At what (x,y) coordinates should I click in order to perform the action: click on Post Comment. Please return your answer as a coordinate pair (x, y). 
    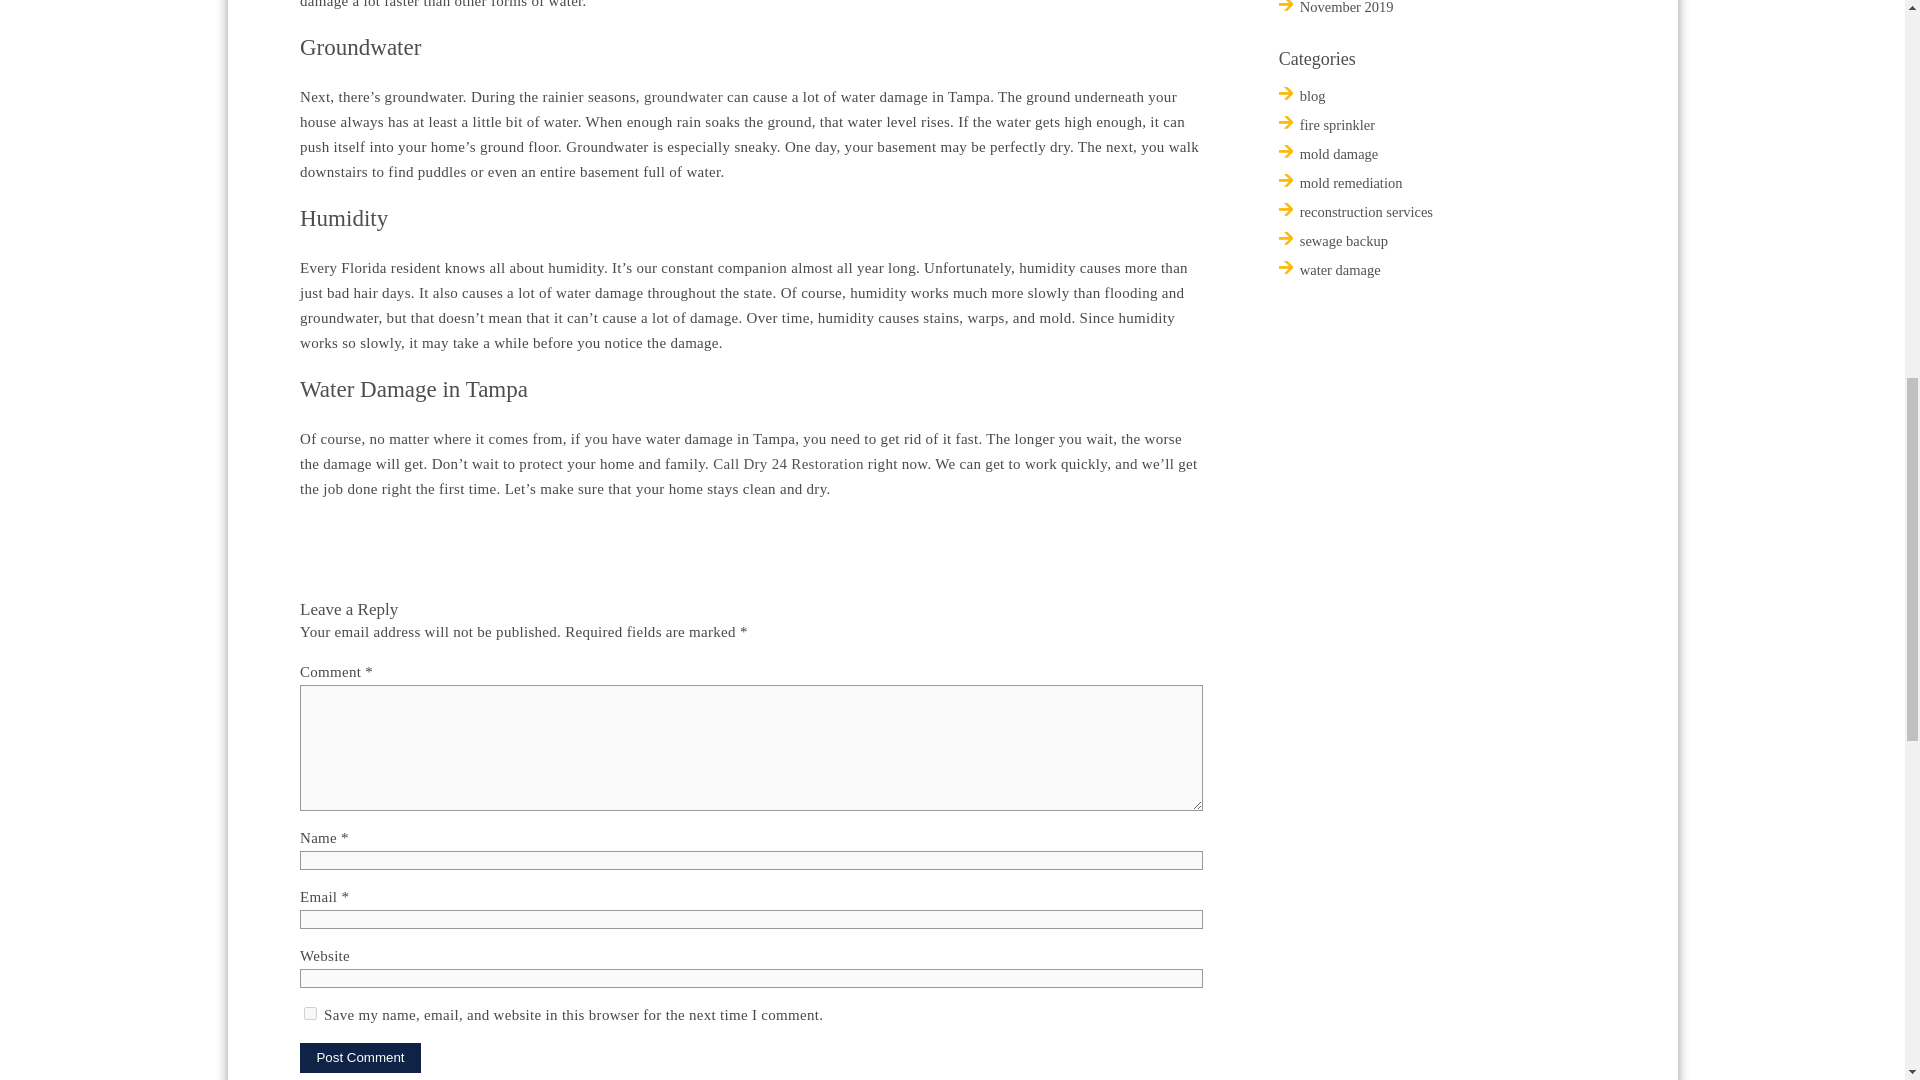
    Looking at the image, I should click on (360, 1058).